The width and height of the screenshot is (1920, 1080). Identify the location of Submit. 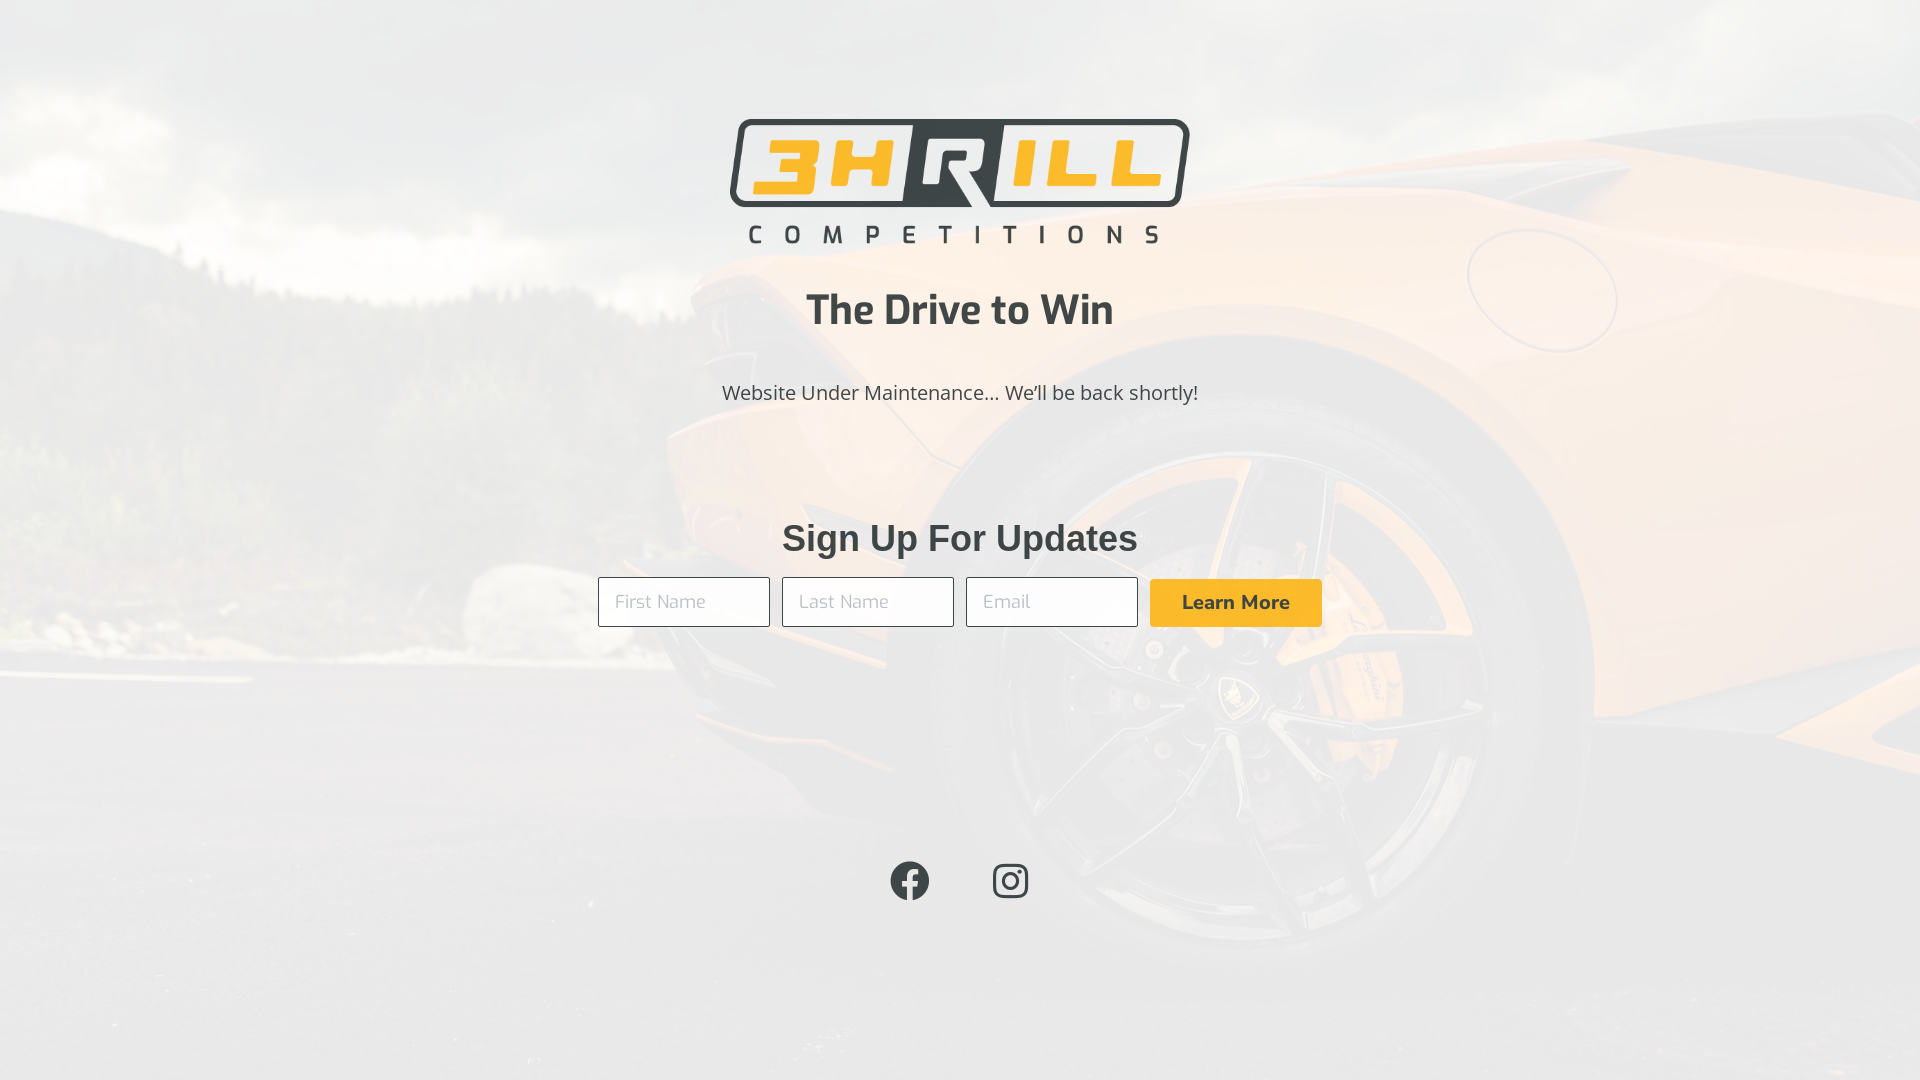
(35, 14).